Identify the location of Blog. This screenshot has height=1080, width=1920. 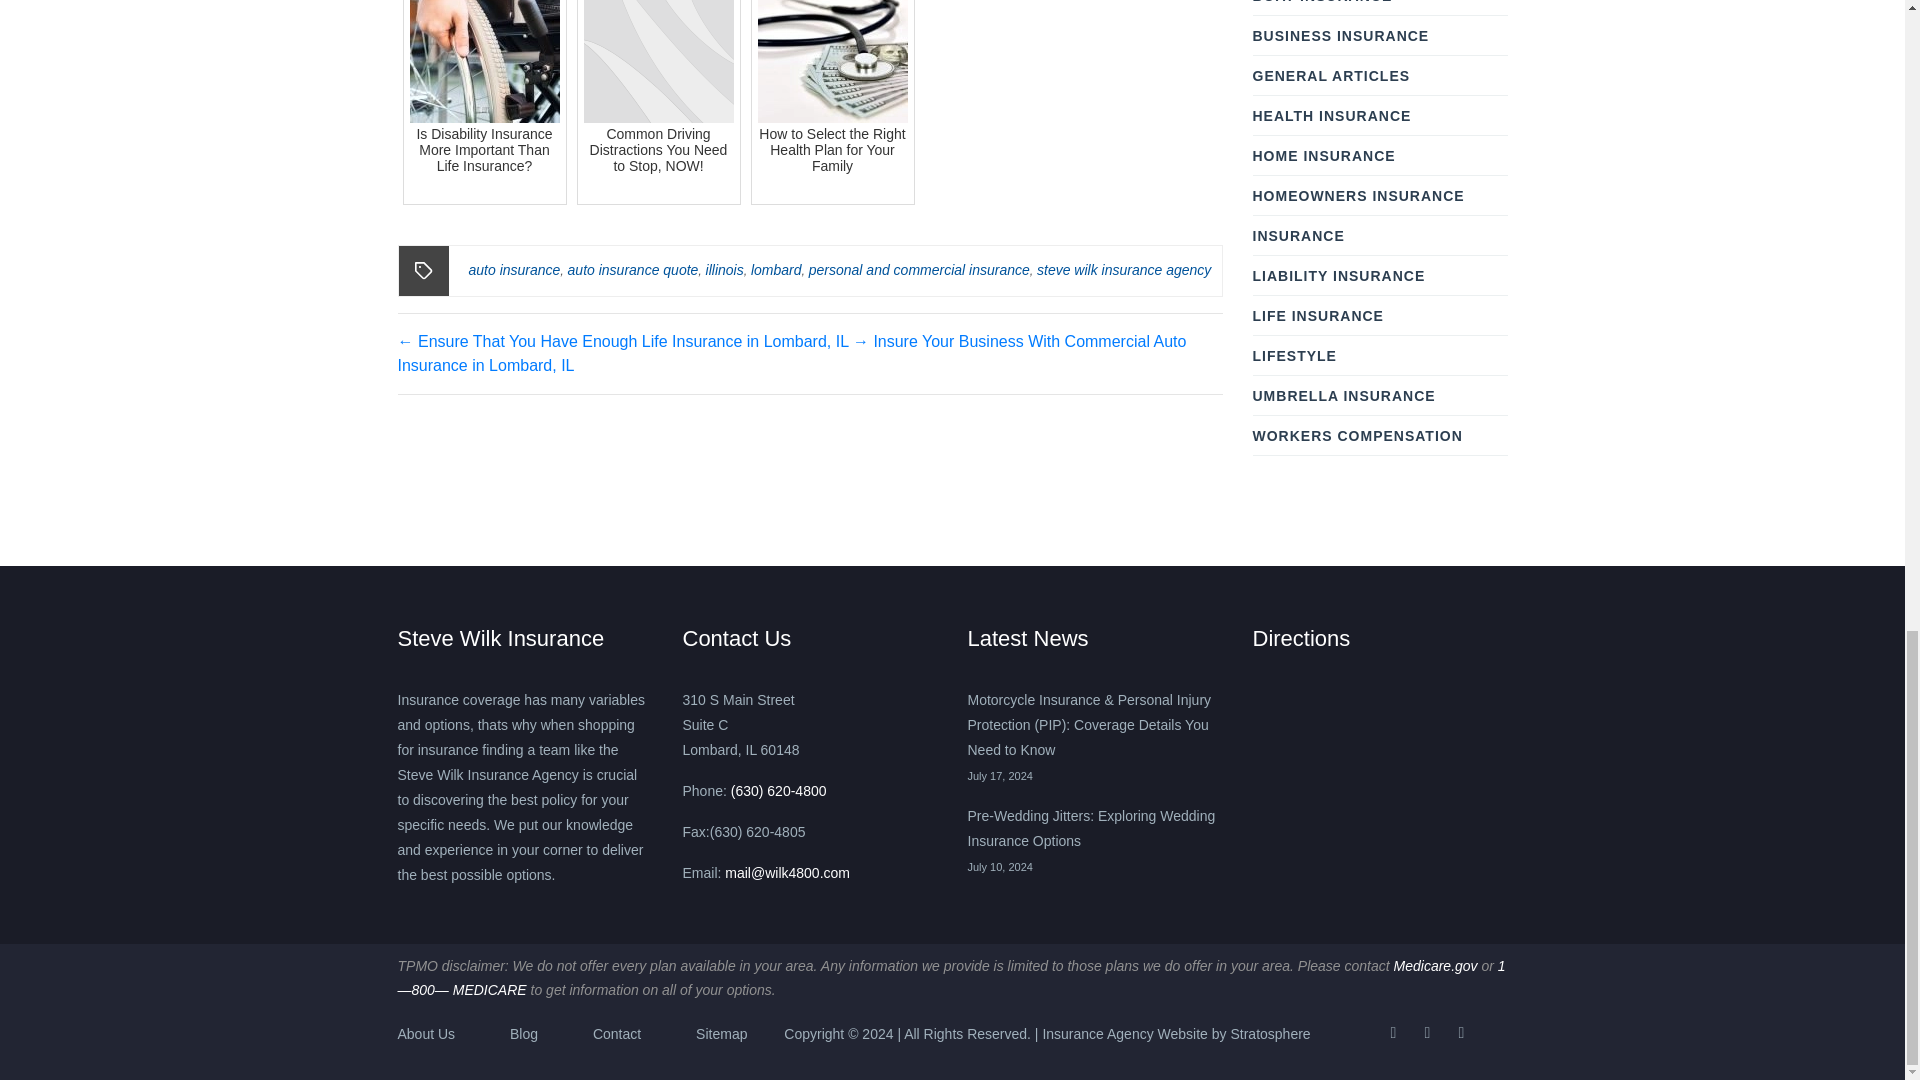
(524, 1034).